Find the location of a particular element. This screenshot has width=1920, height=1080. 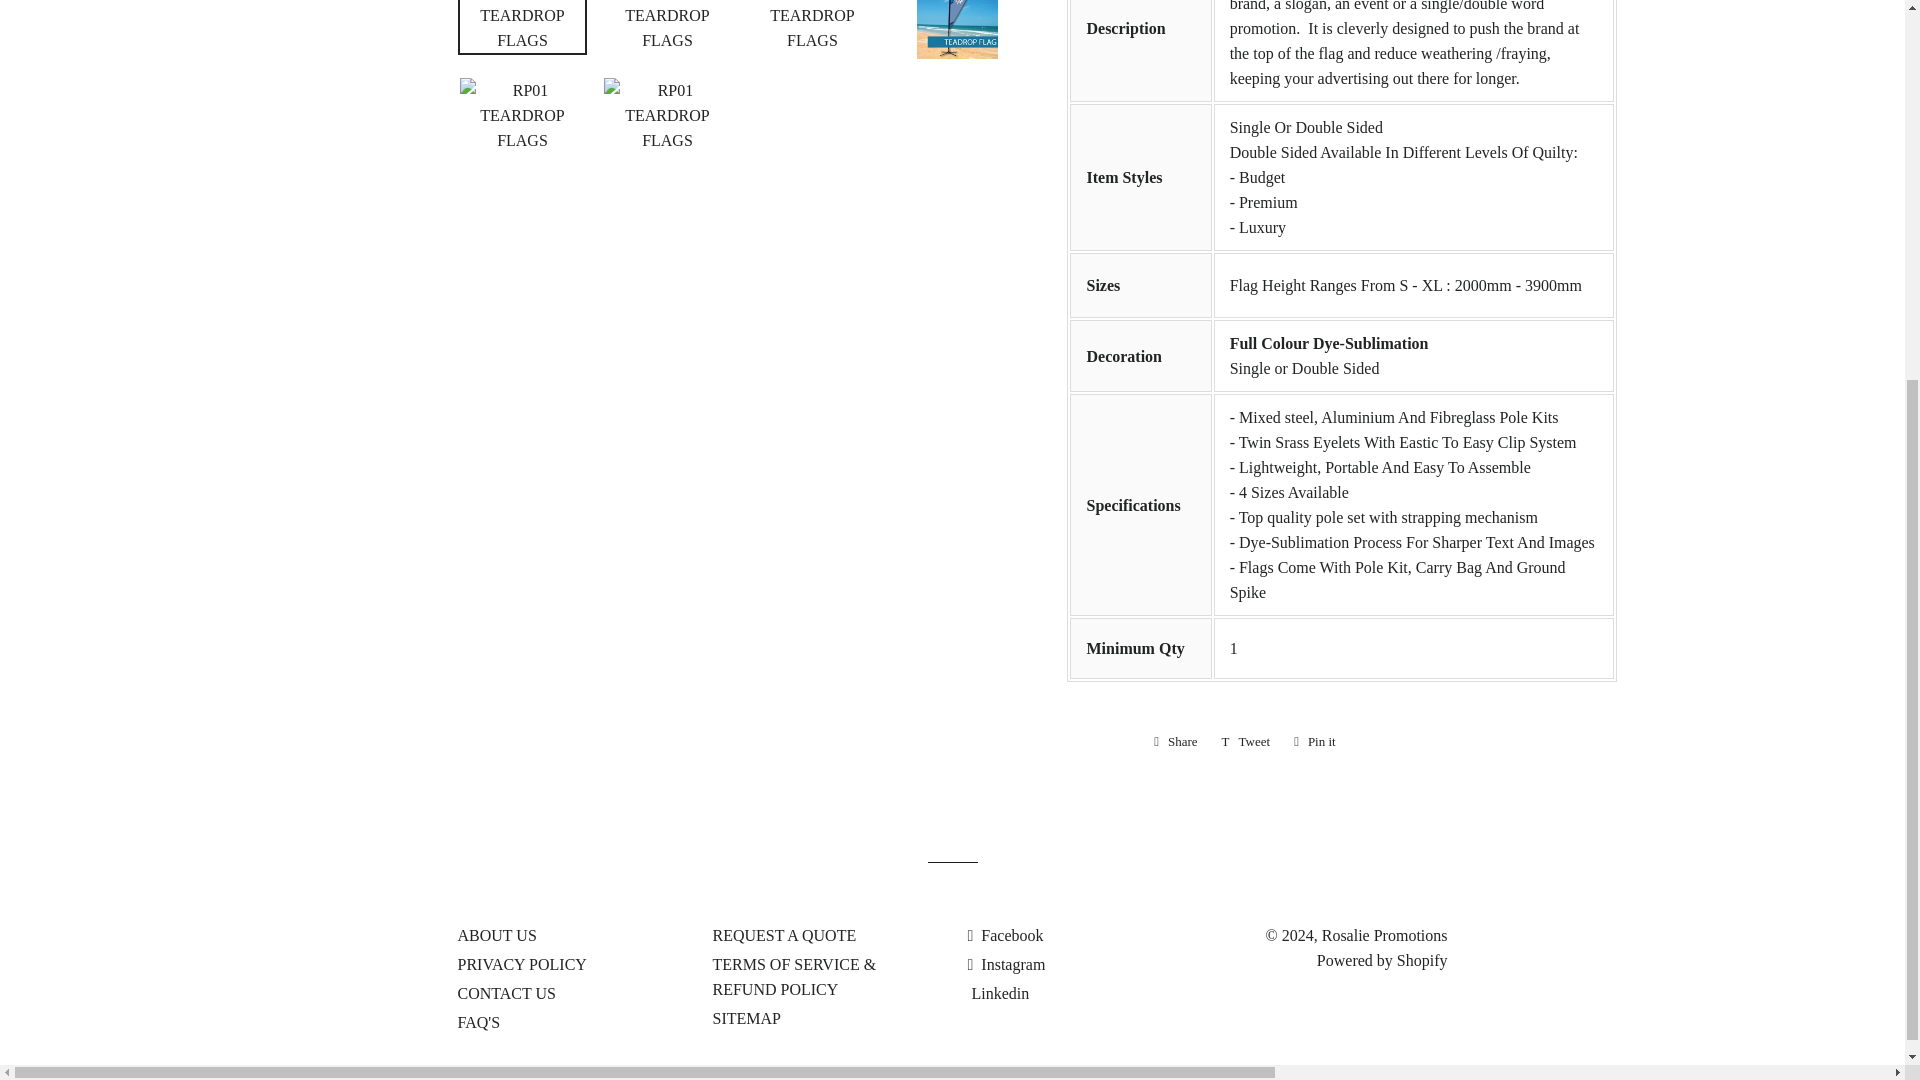

Rosalie Promotions on Lnikedin is located at coordinates (998, 993).